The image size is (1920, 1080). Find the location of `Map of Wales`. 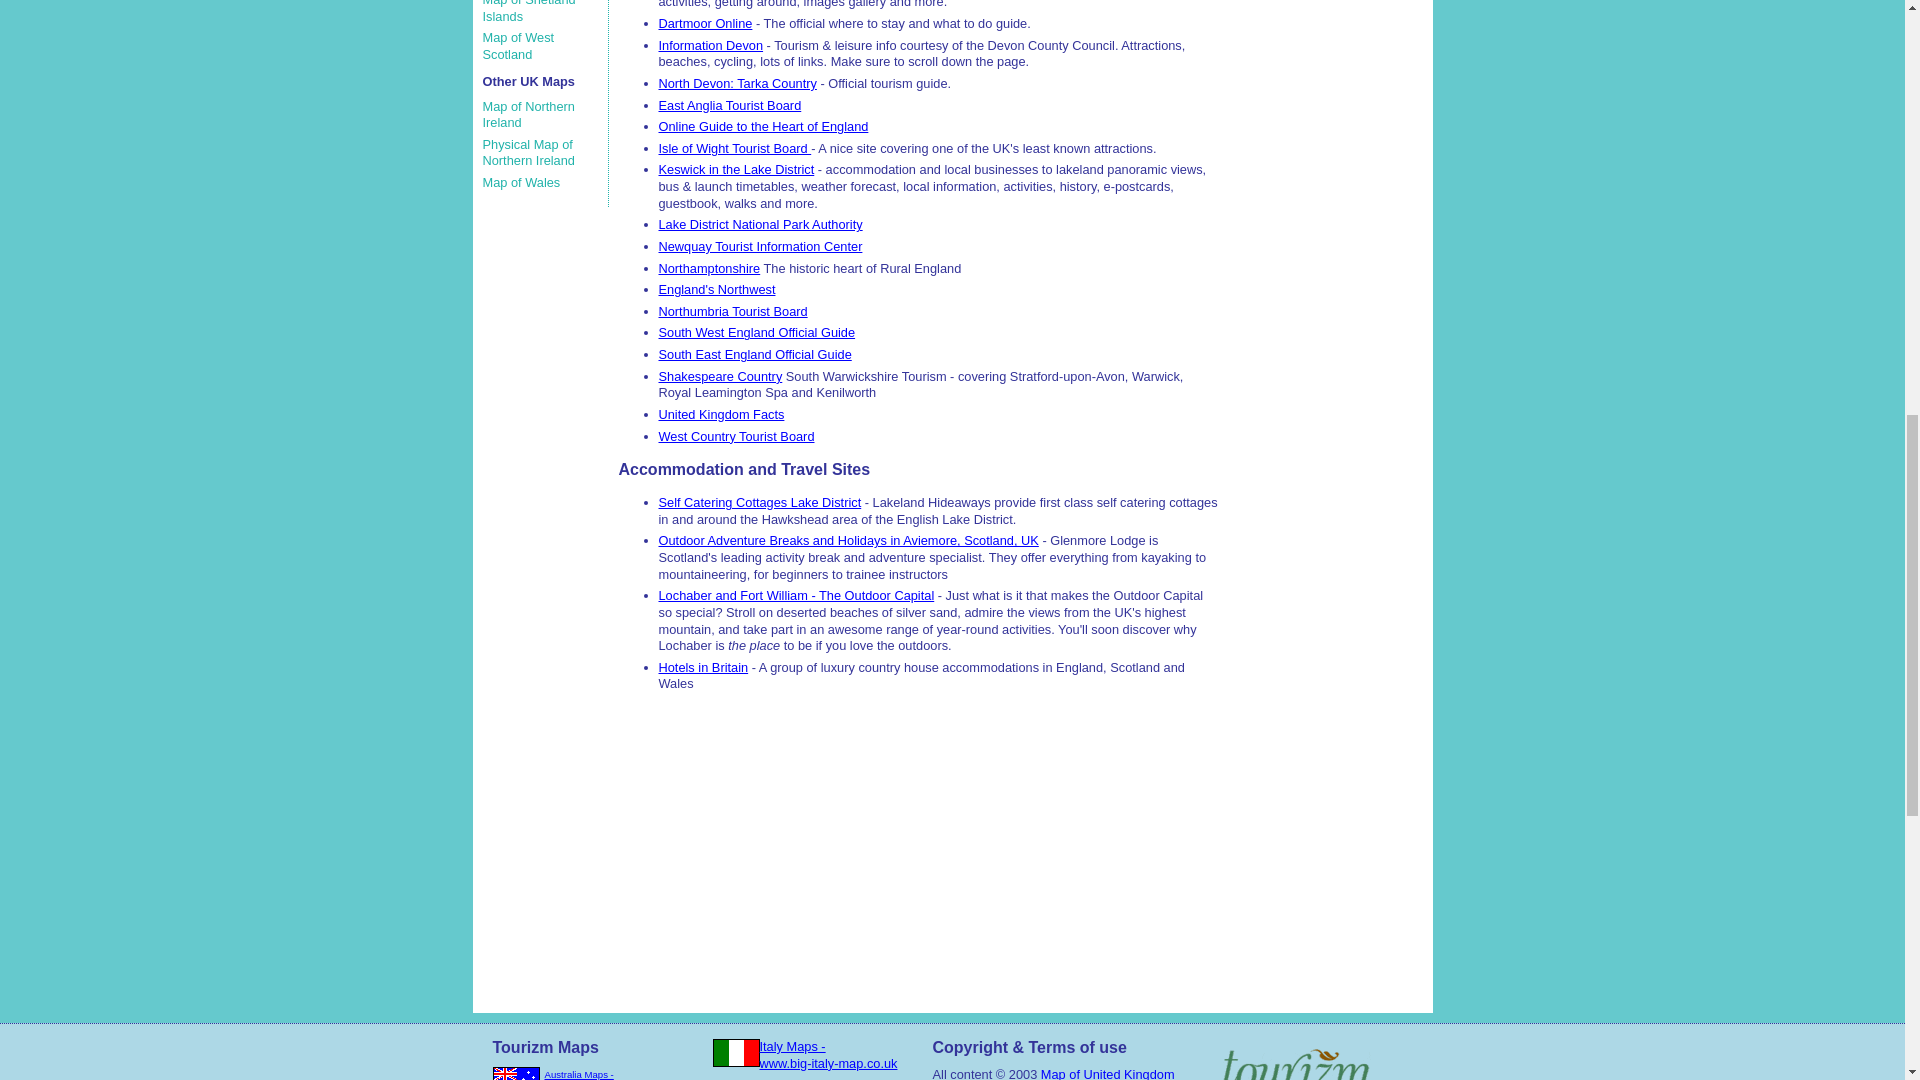

Map of Wales is located at coordinates (520, 182).